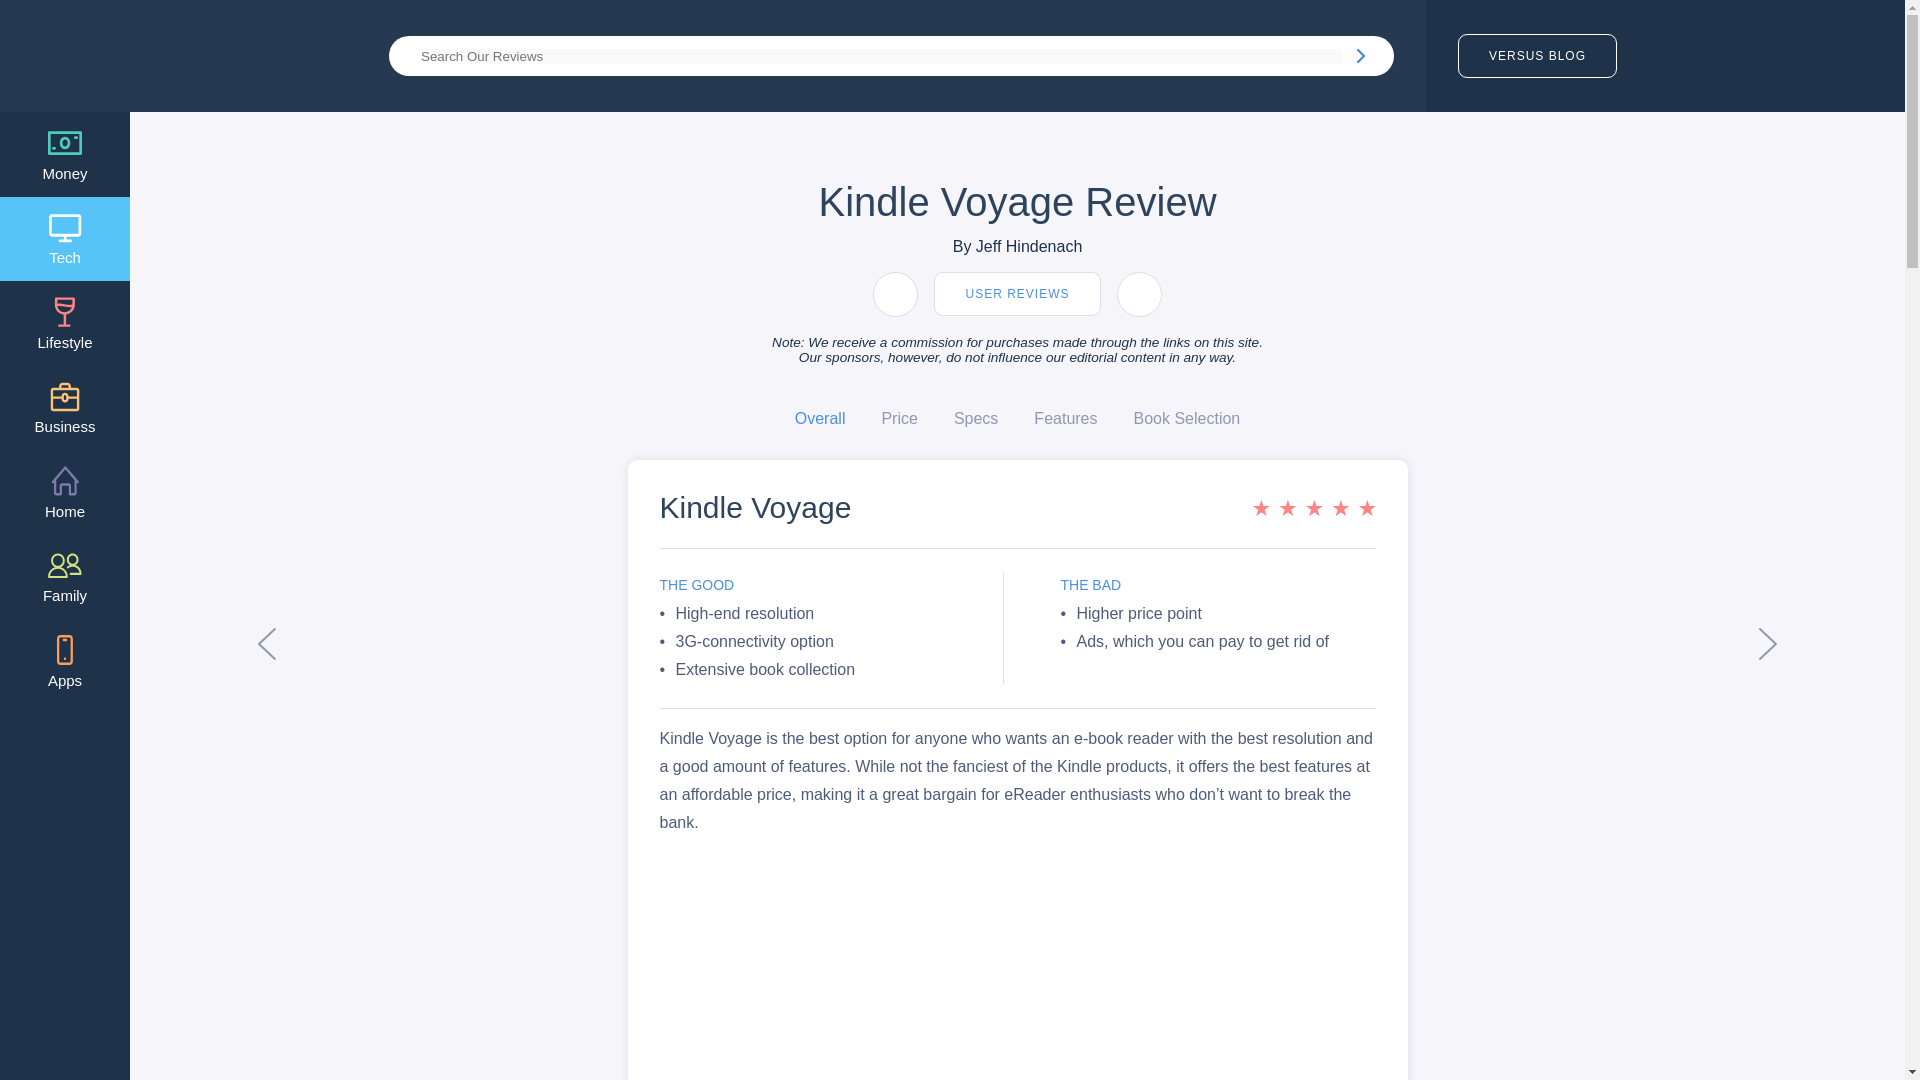  Describe the element at coordinates (65, 154) in the screenshot. I see `Money` at that location.